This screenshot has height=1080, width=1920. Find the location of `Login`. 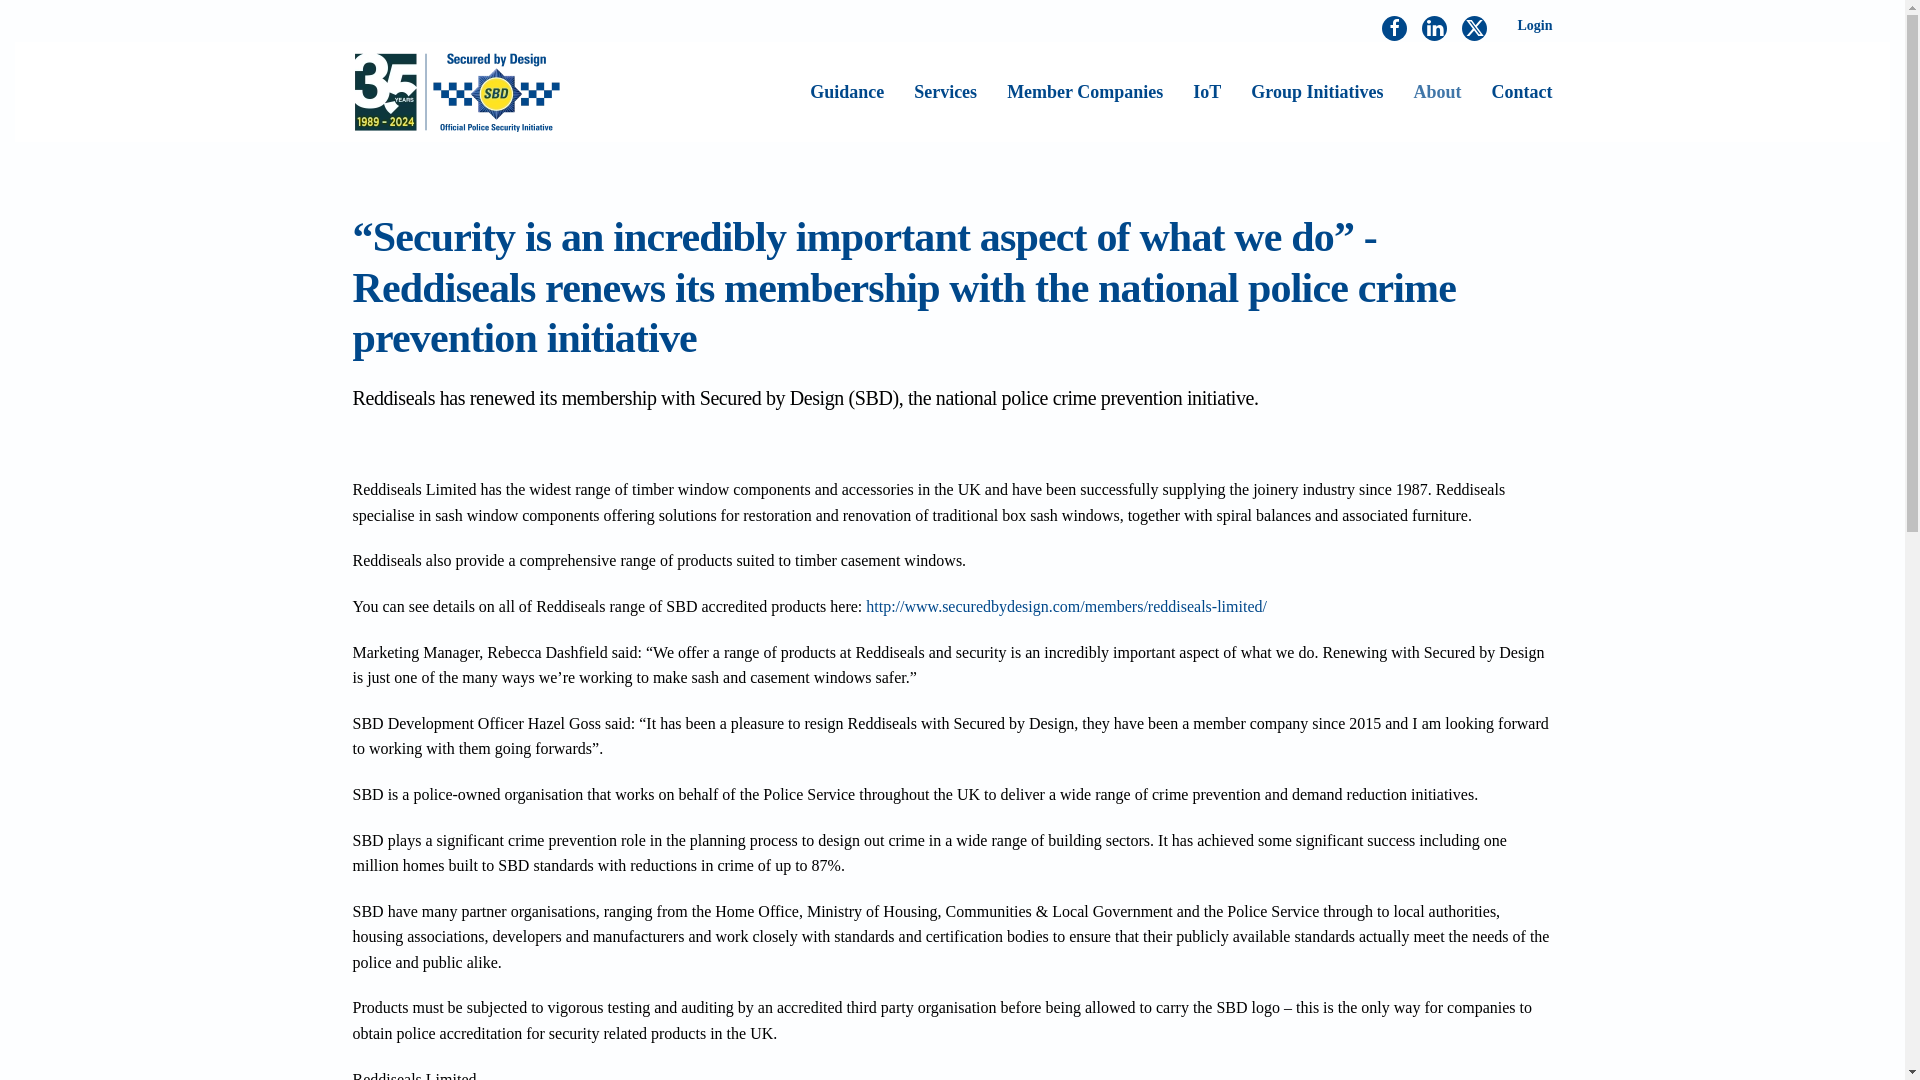

Login is located at coordinates (1534, 26).